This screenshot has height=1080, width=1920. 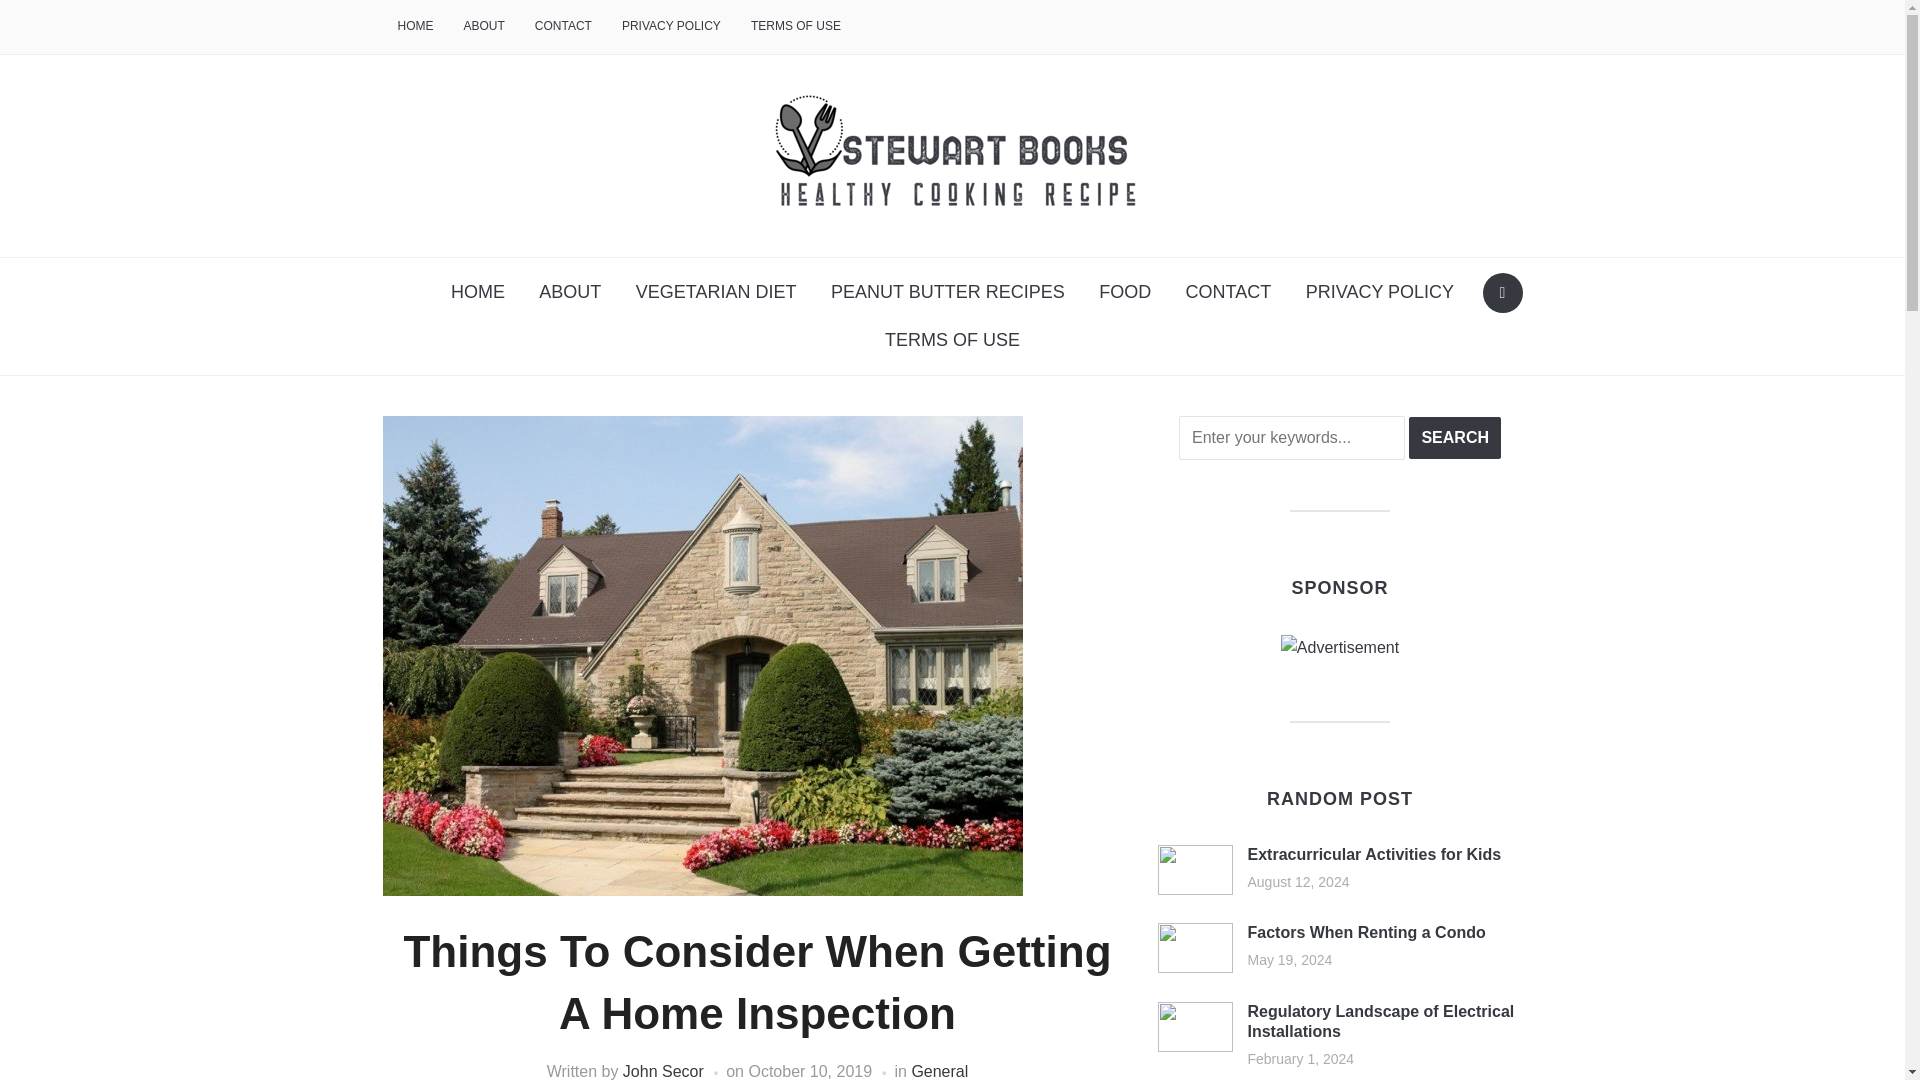 What do you see at coordinates (1124, 292) in the screenshot?
I see `FOOD` at bounding box center [1124, 292].